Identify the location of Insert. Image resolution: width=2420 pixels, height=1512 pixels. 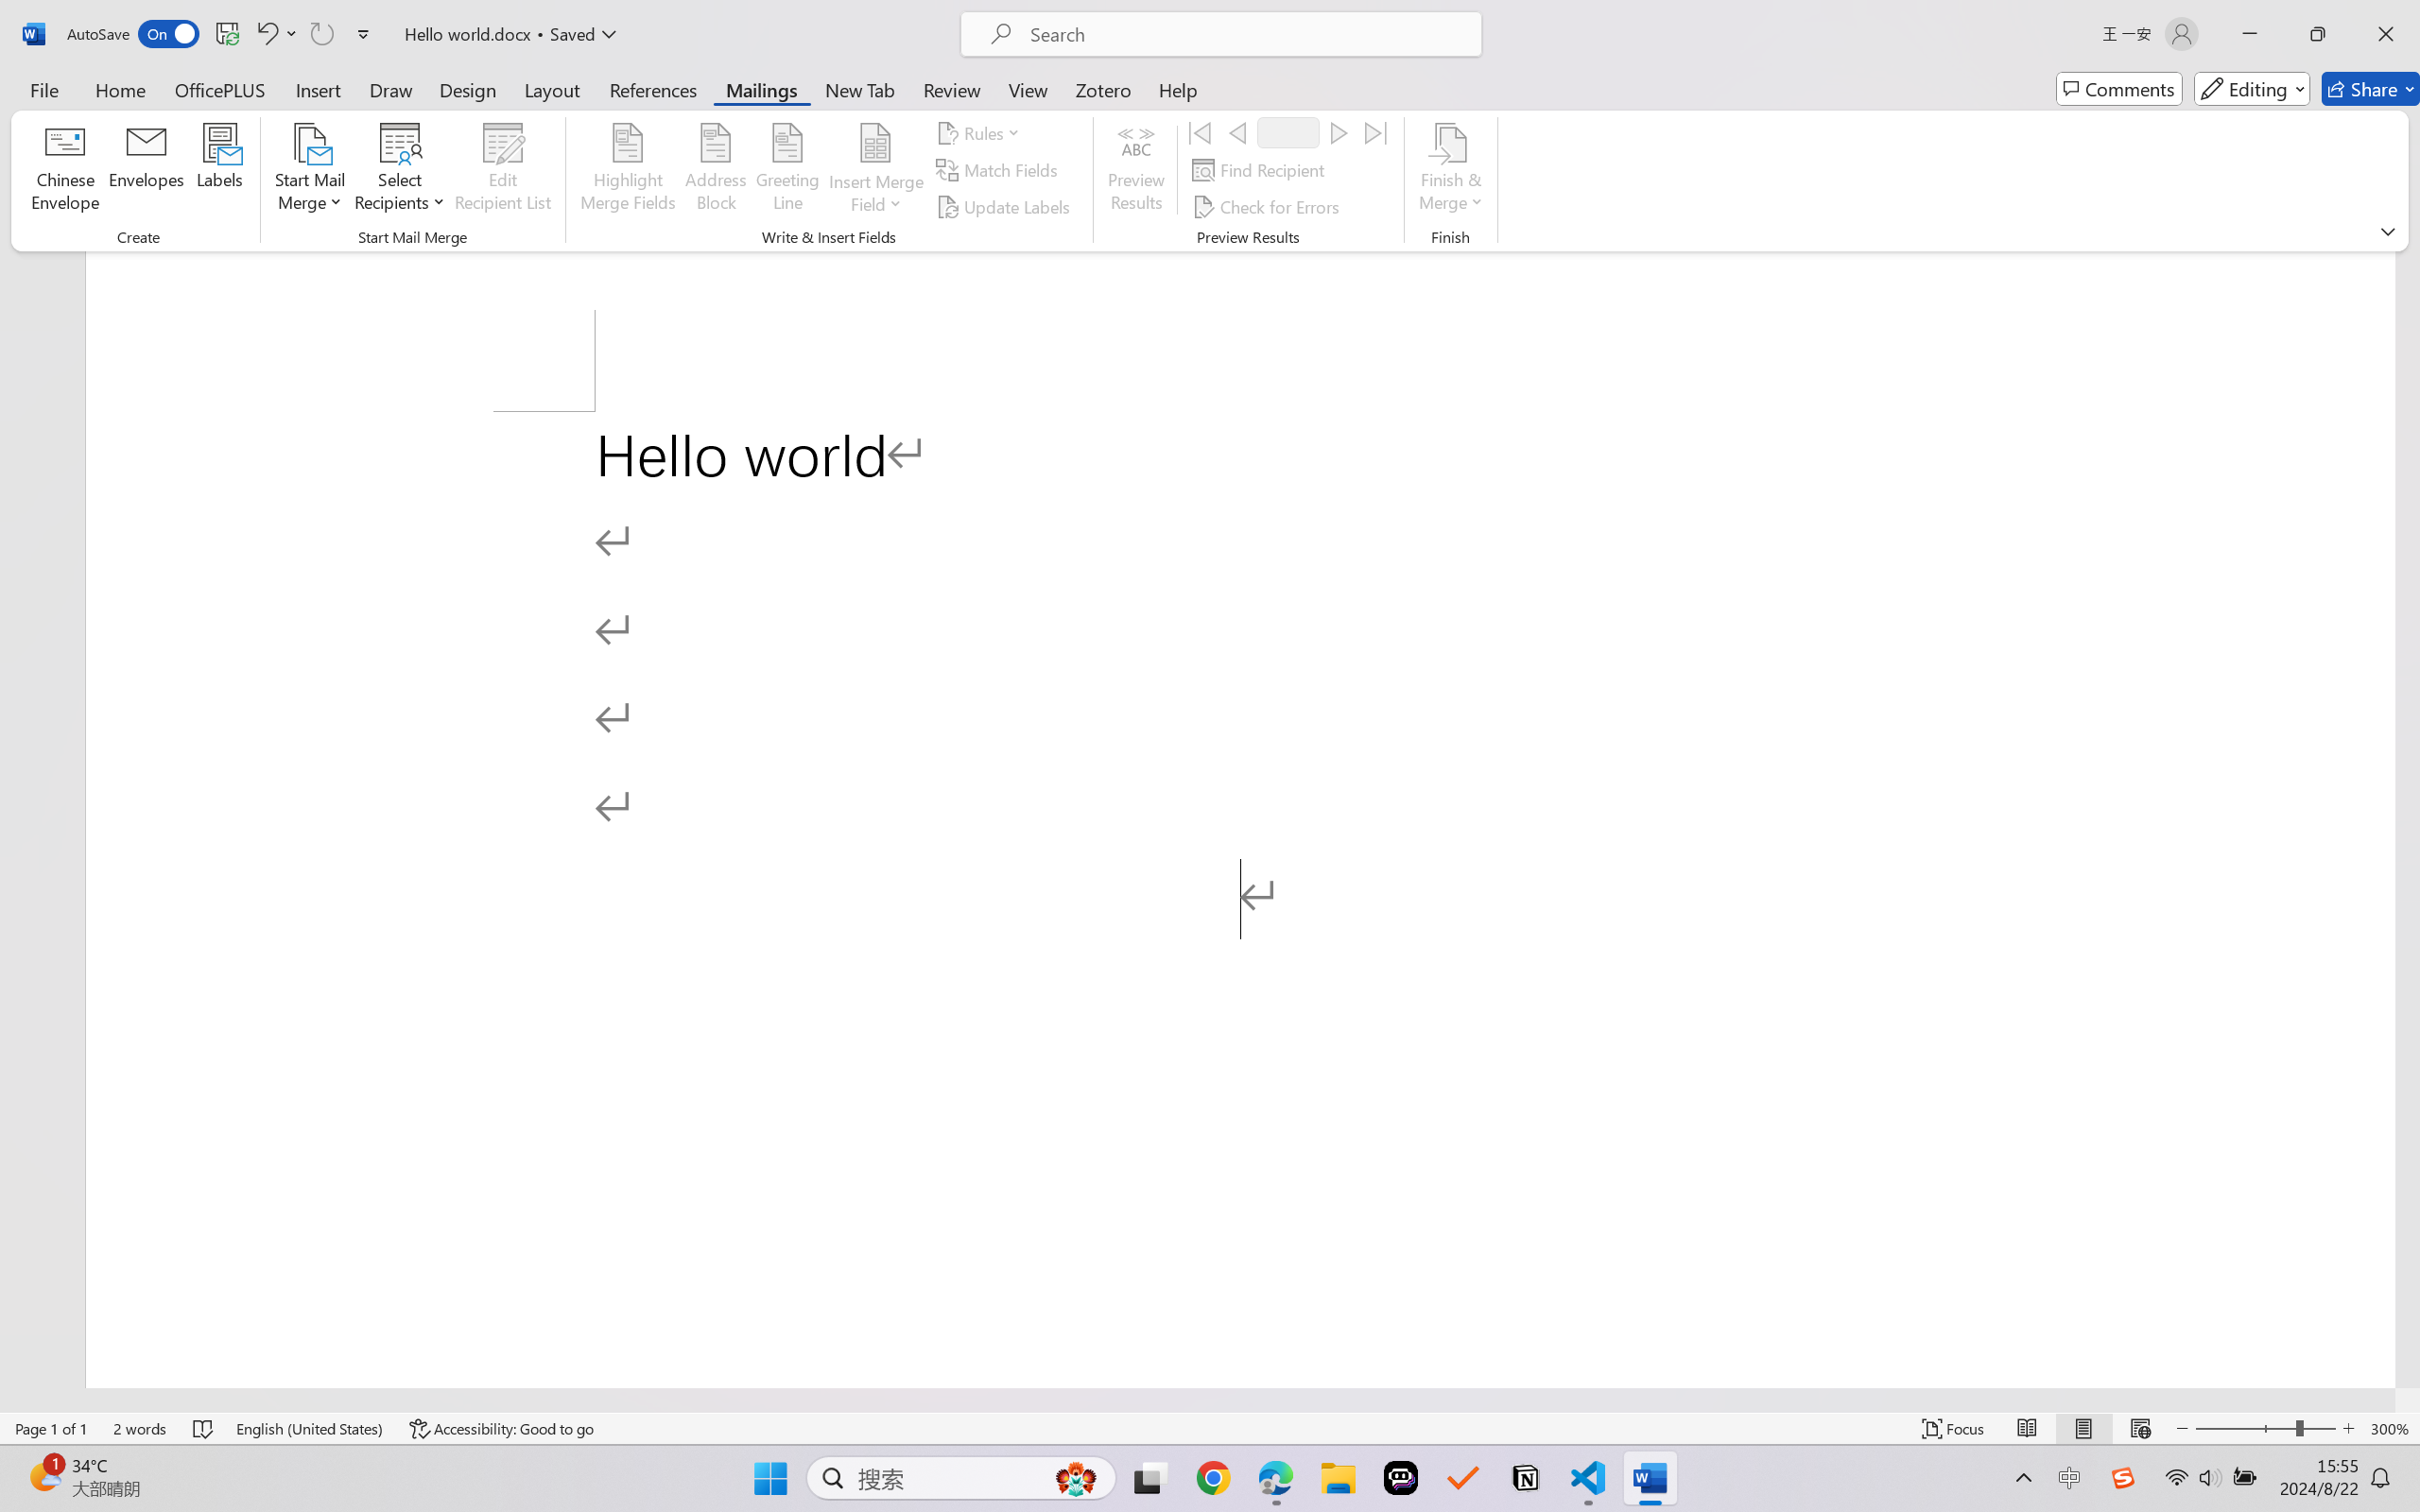
(318, 89).